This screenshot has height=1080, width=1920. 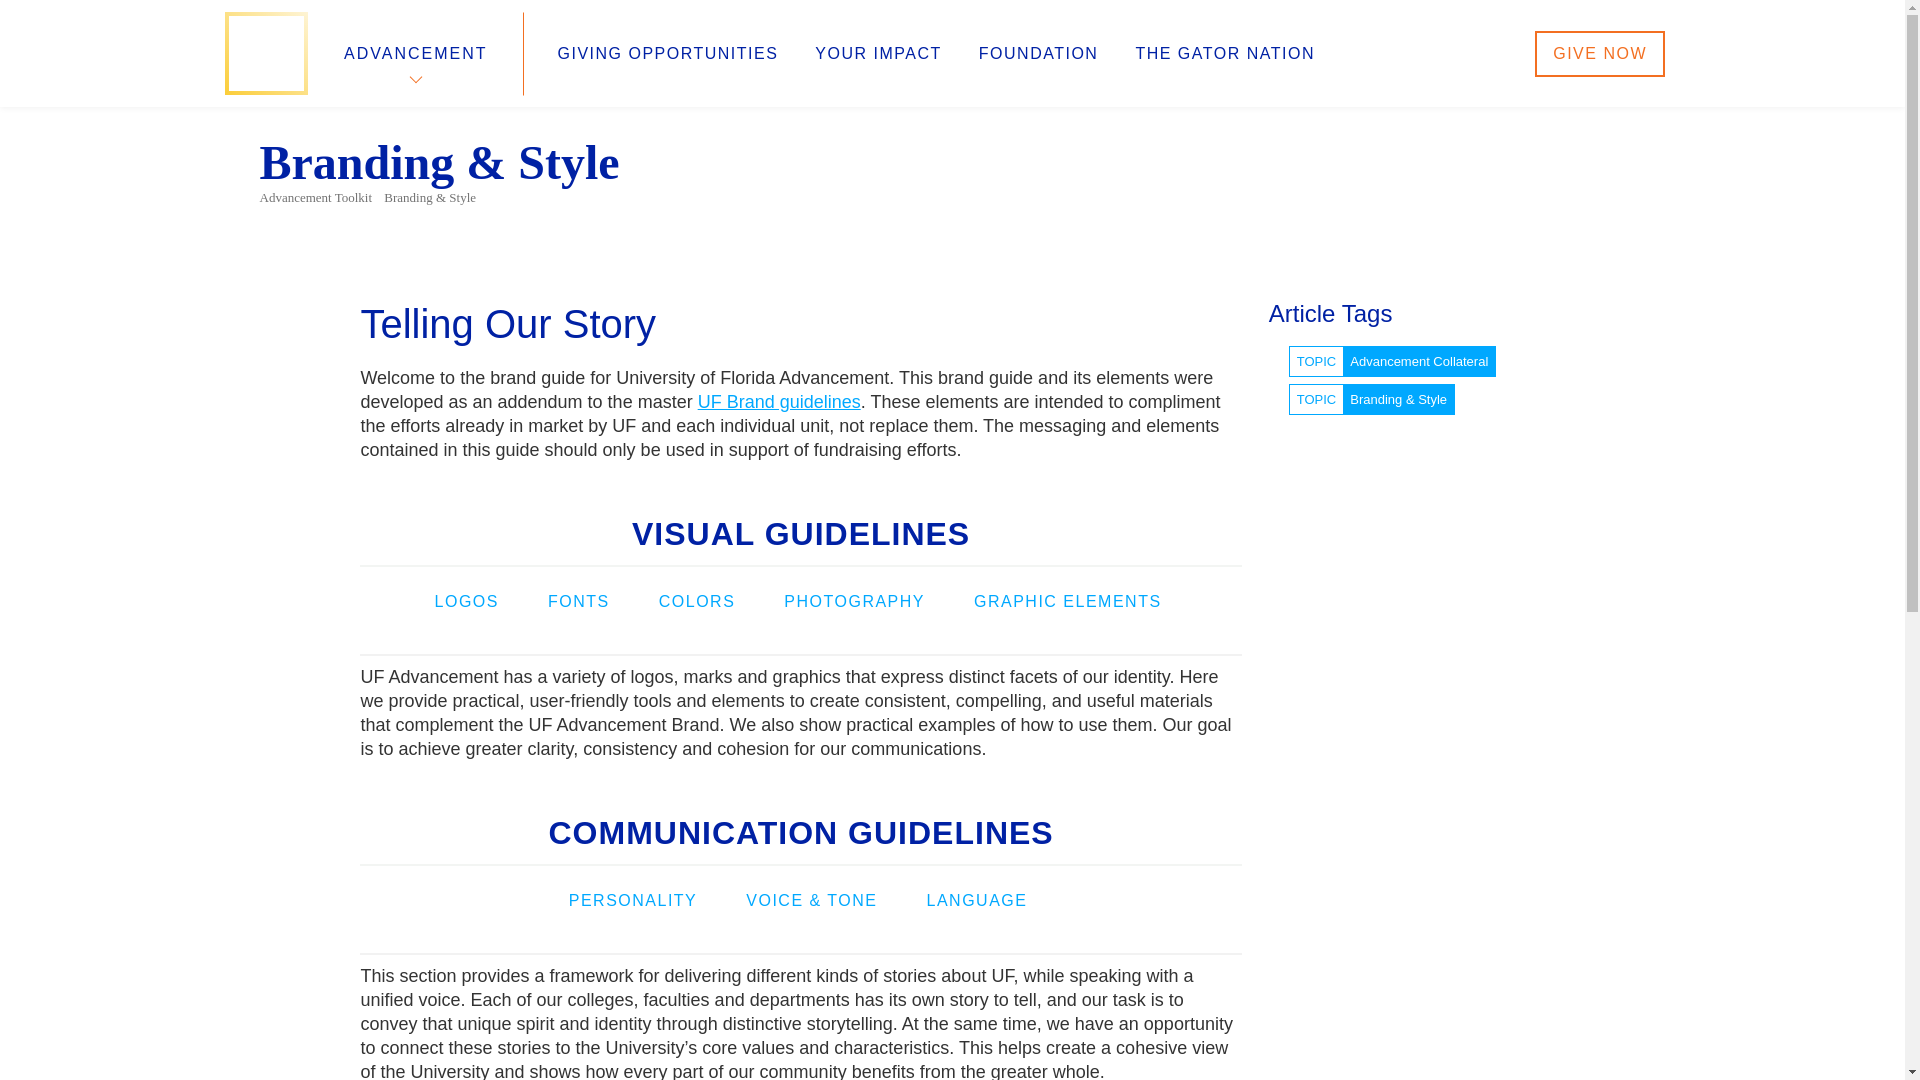 I want to click on COLORS, so click(x=696, y=601).